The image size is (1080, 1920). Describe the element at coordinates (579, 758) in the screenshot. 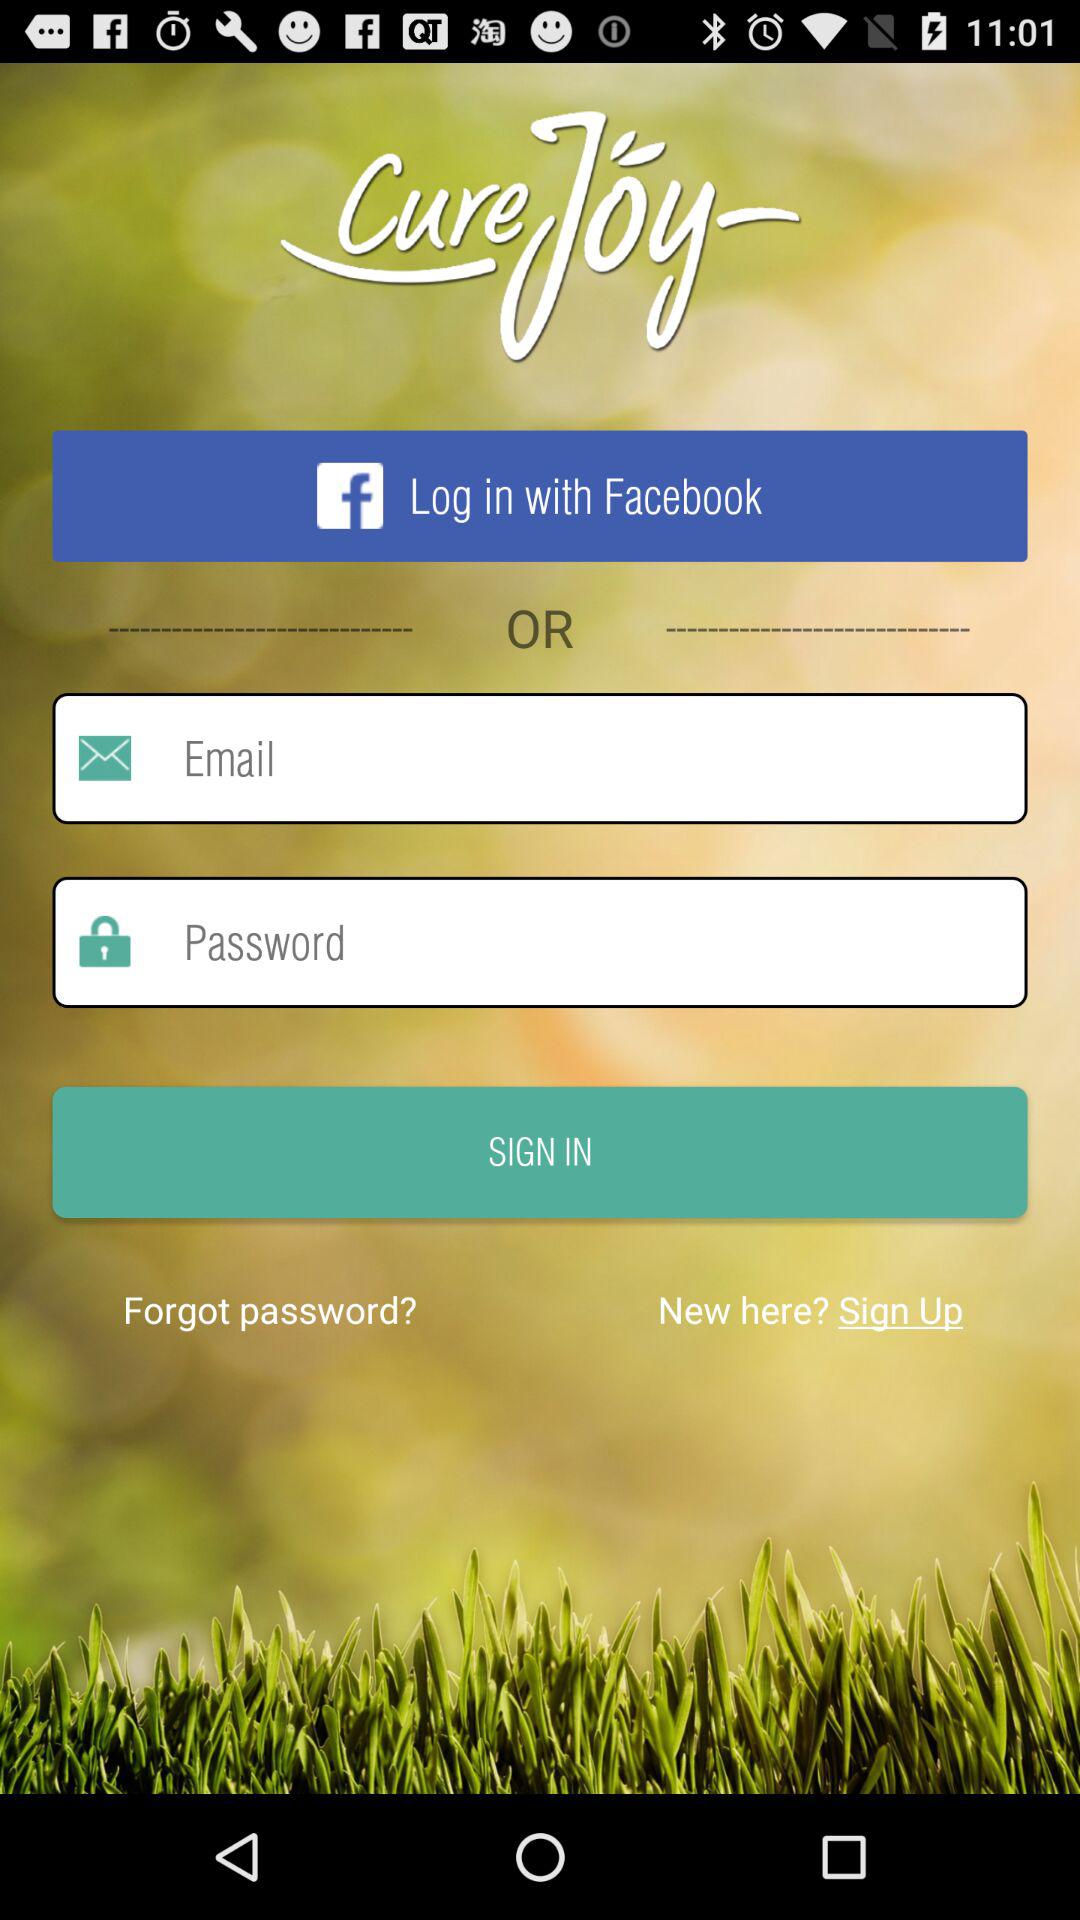

I see `enter email here` at that location.